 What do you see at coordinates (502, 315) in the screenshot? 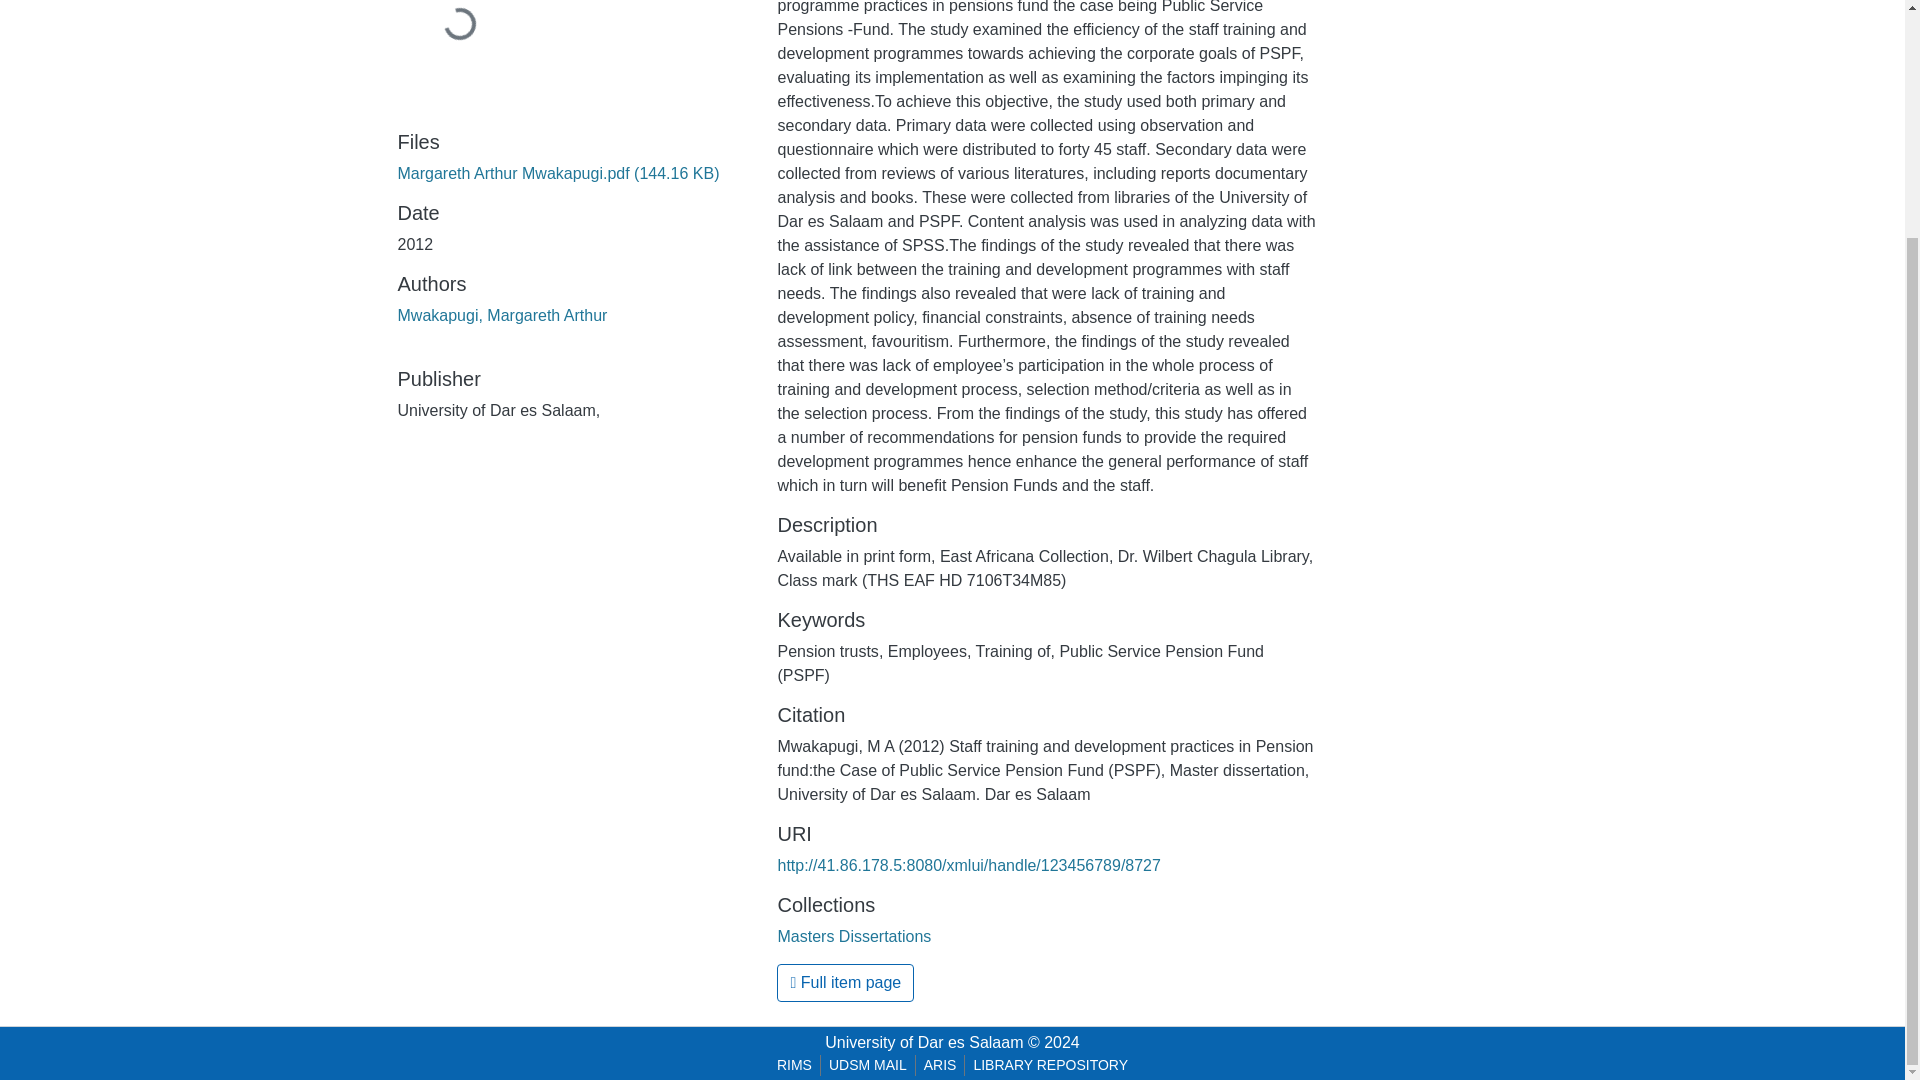
I see `Mwakapugi, Margareth Arthur` at bounding box center [502, 315].